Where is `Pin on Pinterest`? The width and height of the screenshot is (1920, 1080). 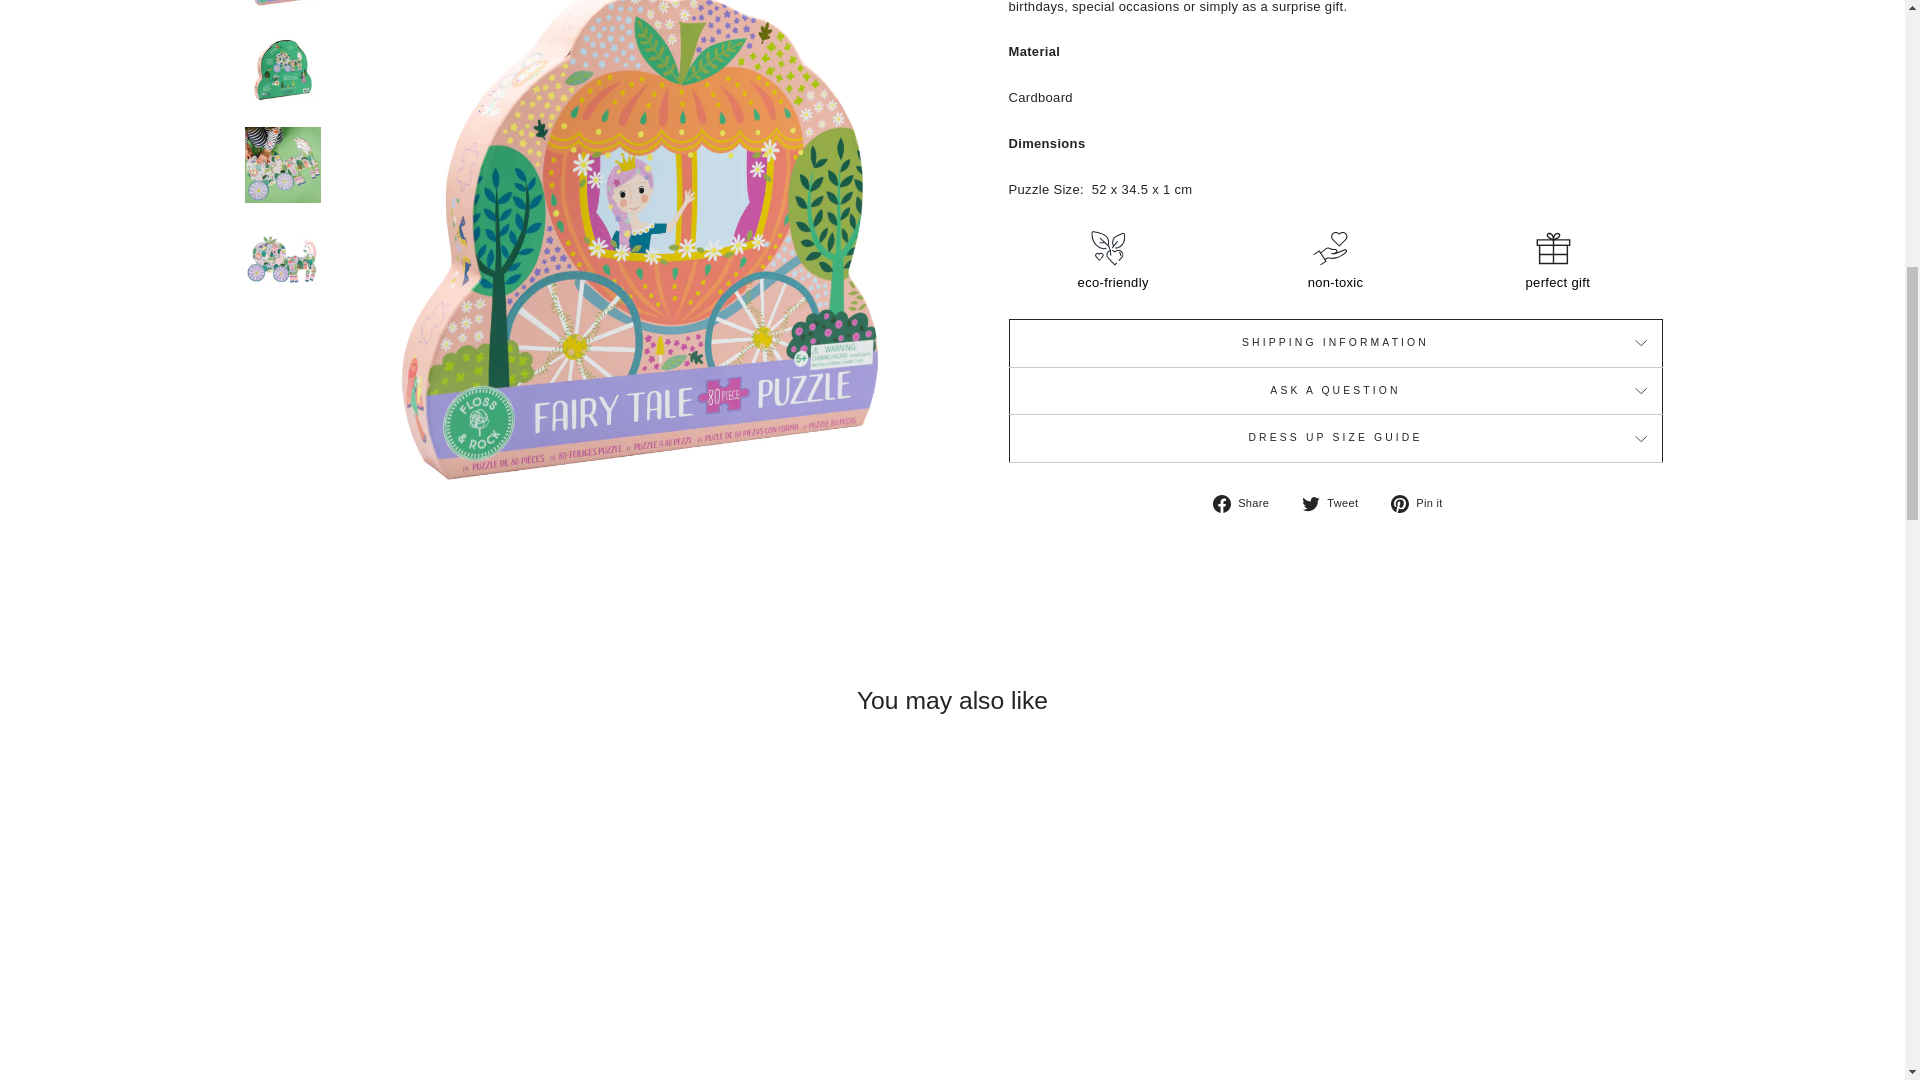 Pin on Pinterest is located at coordinates (1424, 503).